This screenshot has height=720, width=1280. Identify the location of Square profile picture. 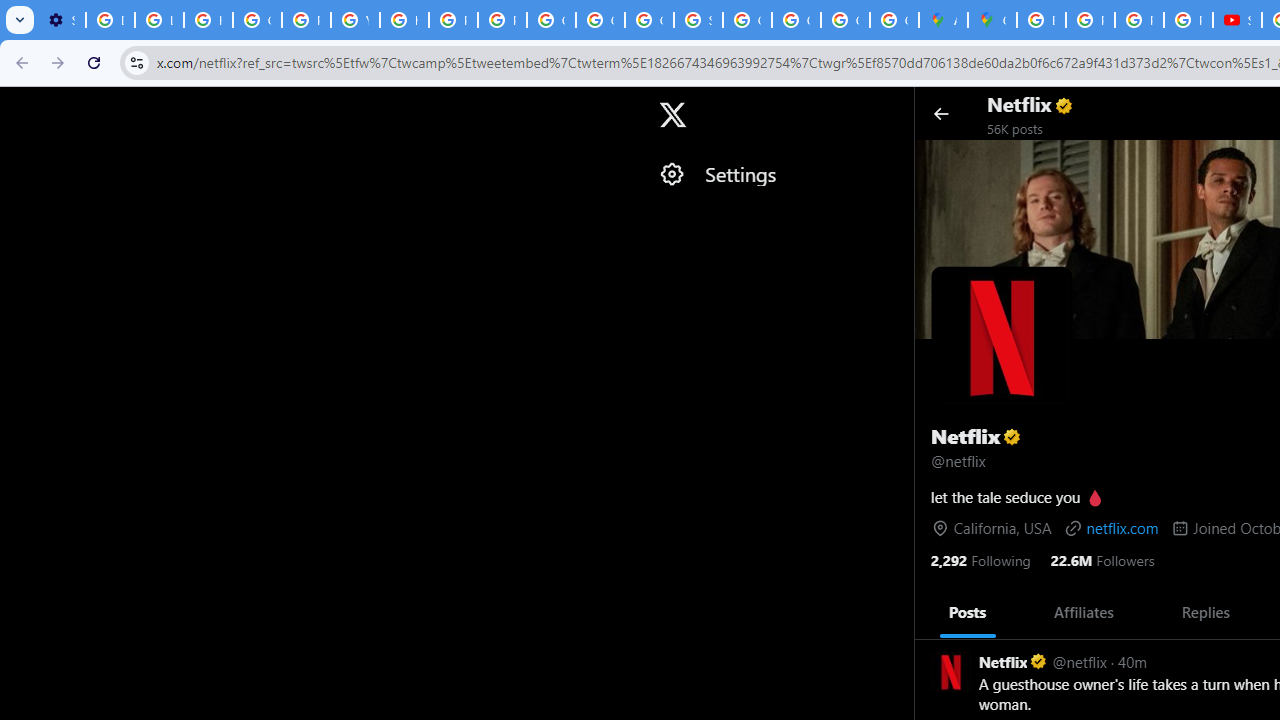
(950, 671).